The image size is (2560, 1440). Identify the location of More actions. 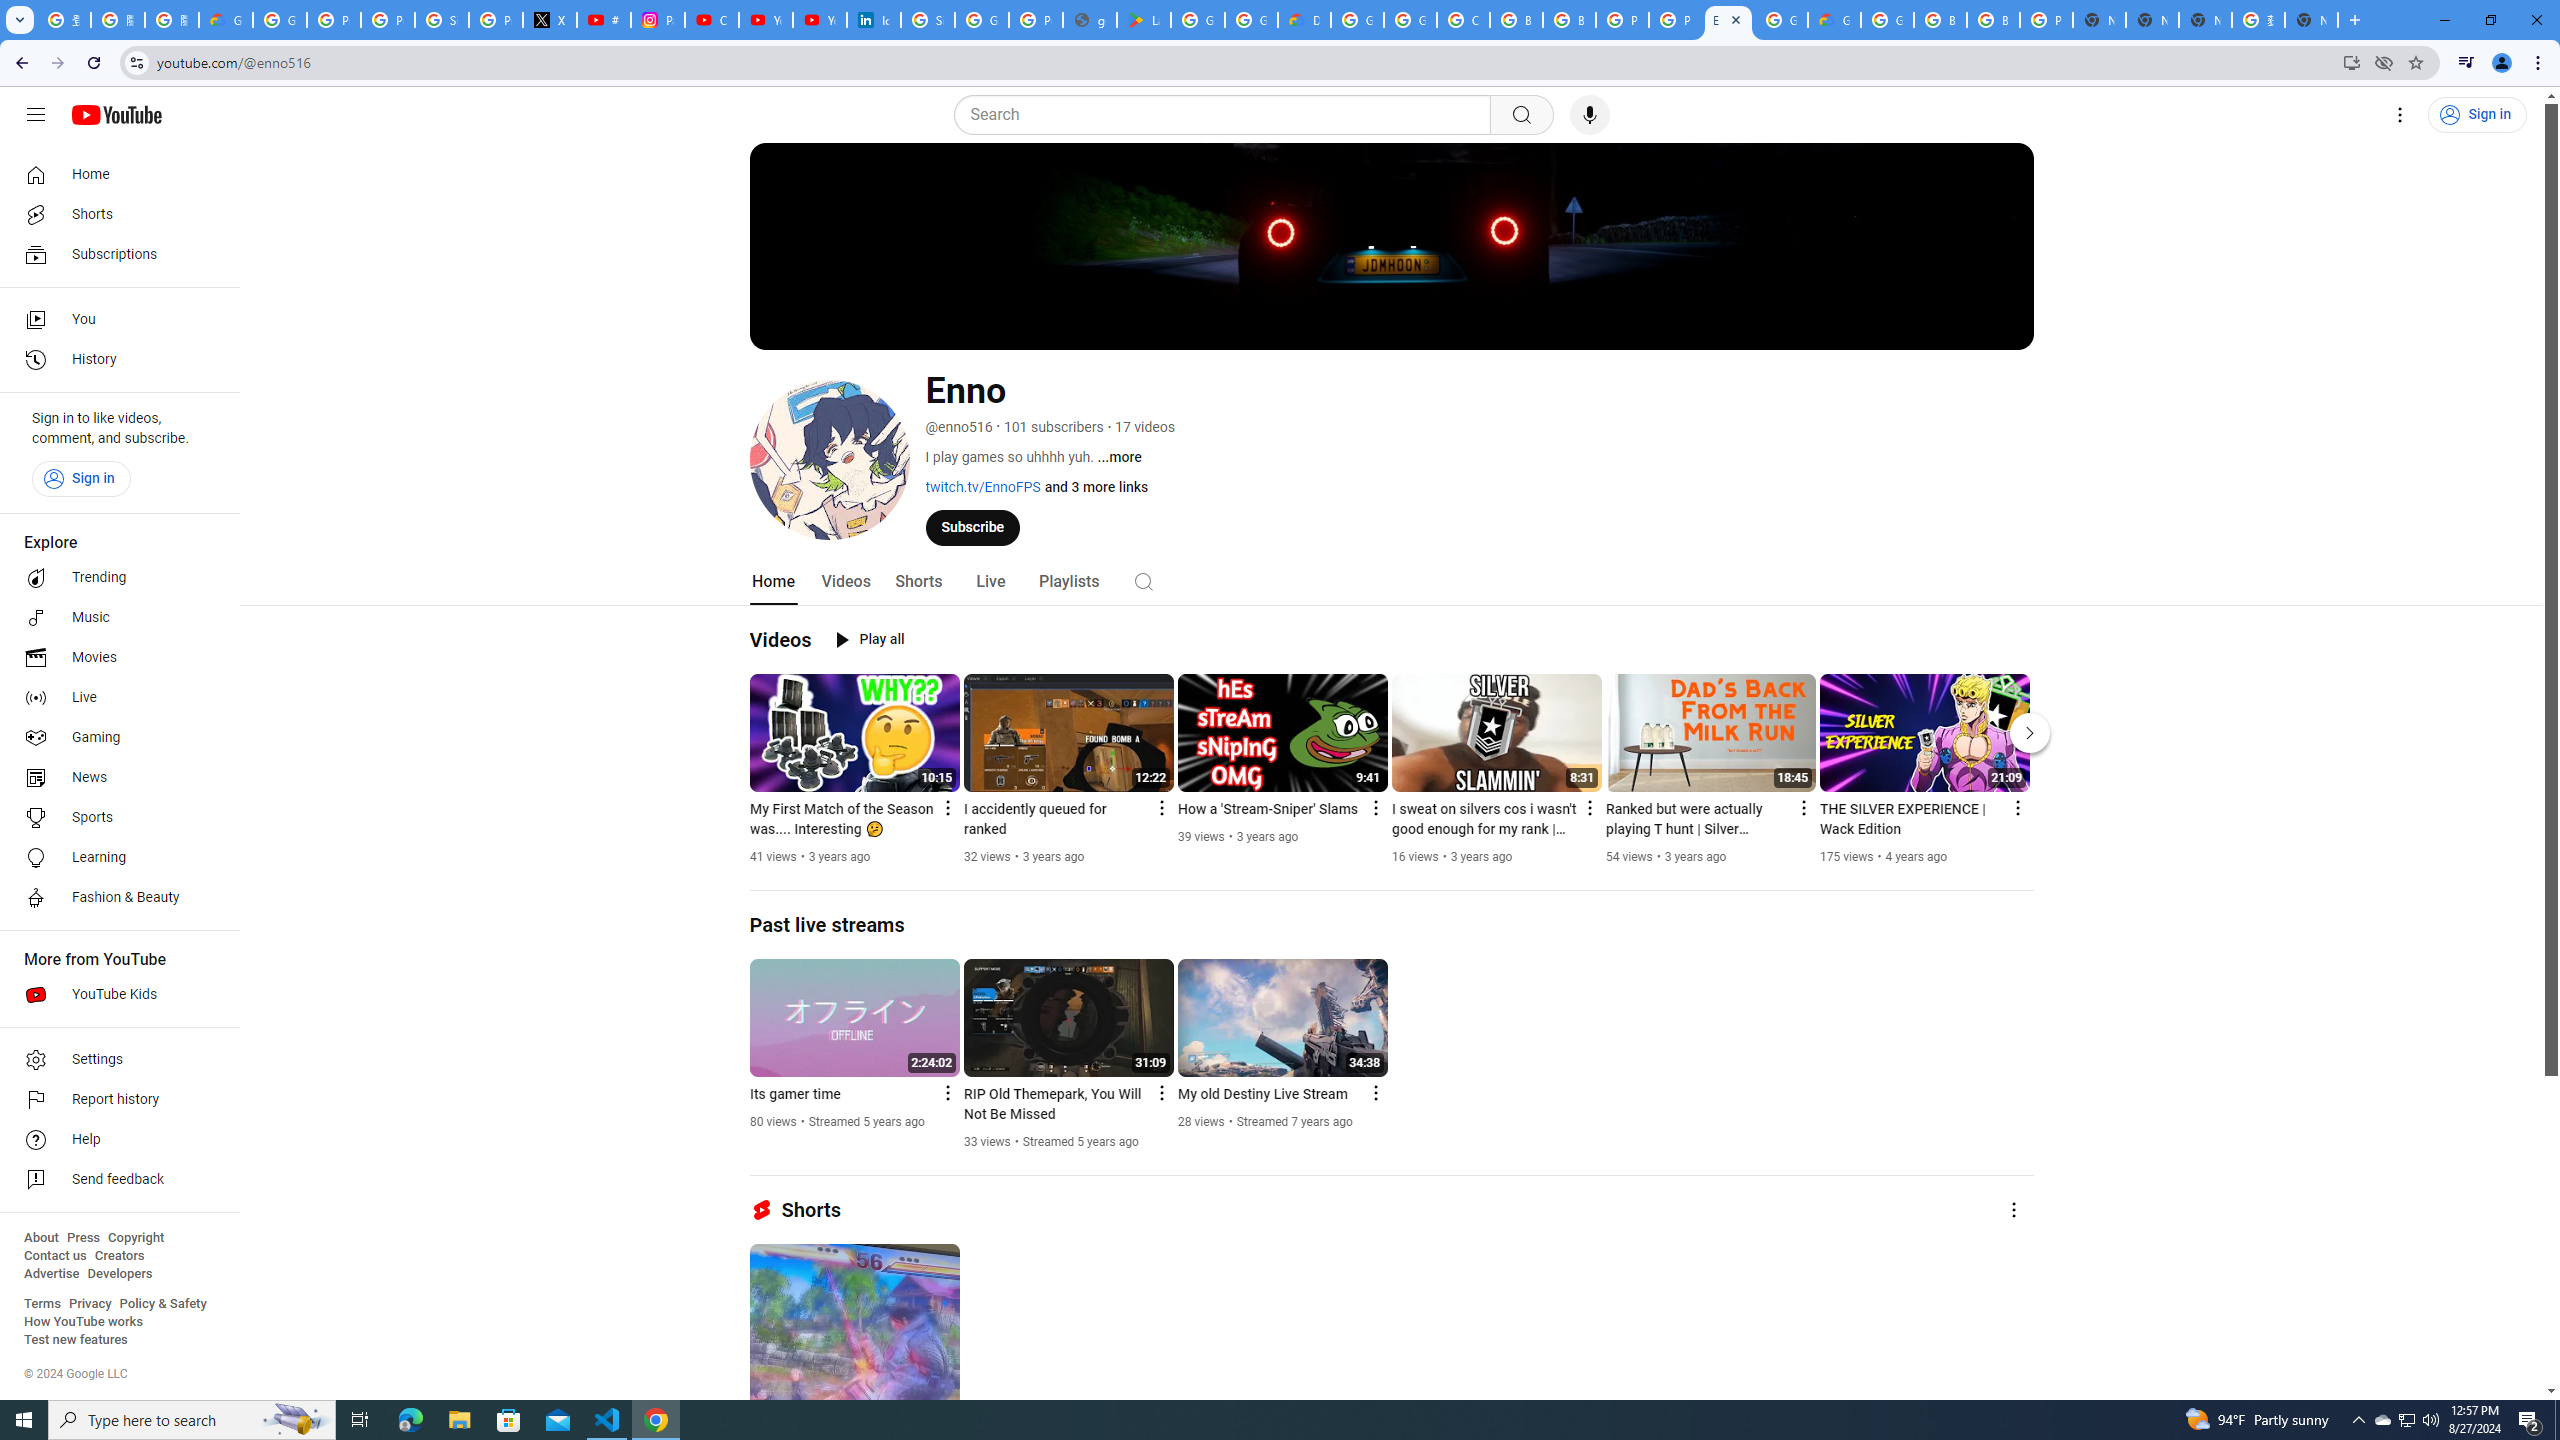
(2014, 1209).